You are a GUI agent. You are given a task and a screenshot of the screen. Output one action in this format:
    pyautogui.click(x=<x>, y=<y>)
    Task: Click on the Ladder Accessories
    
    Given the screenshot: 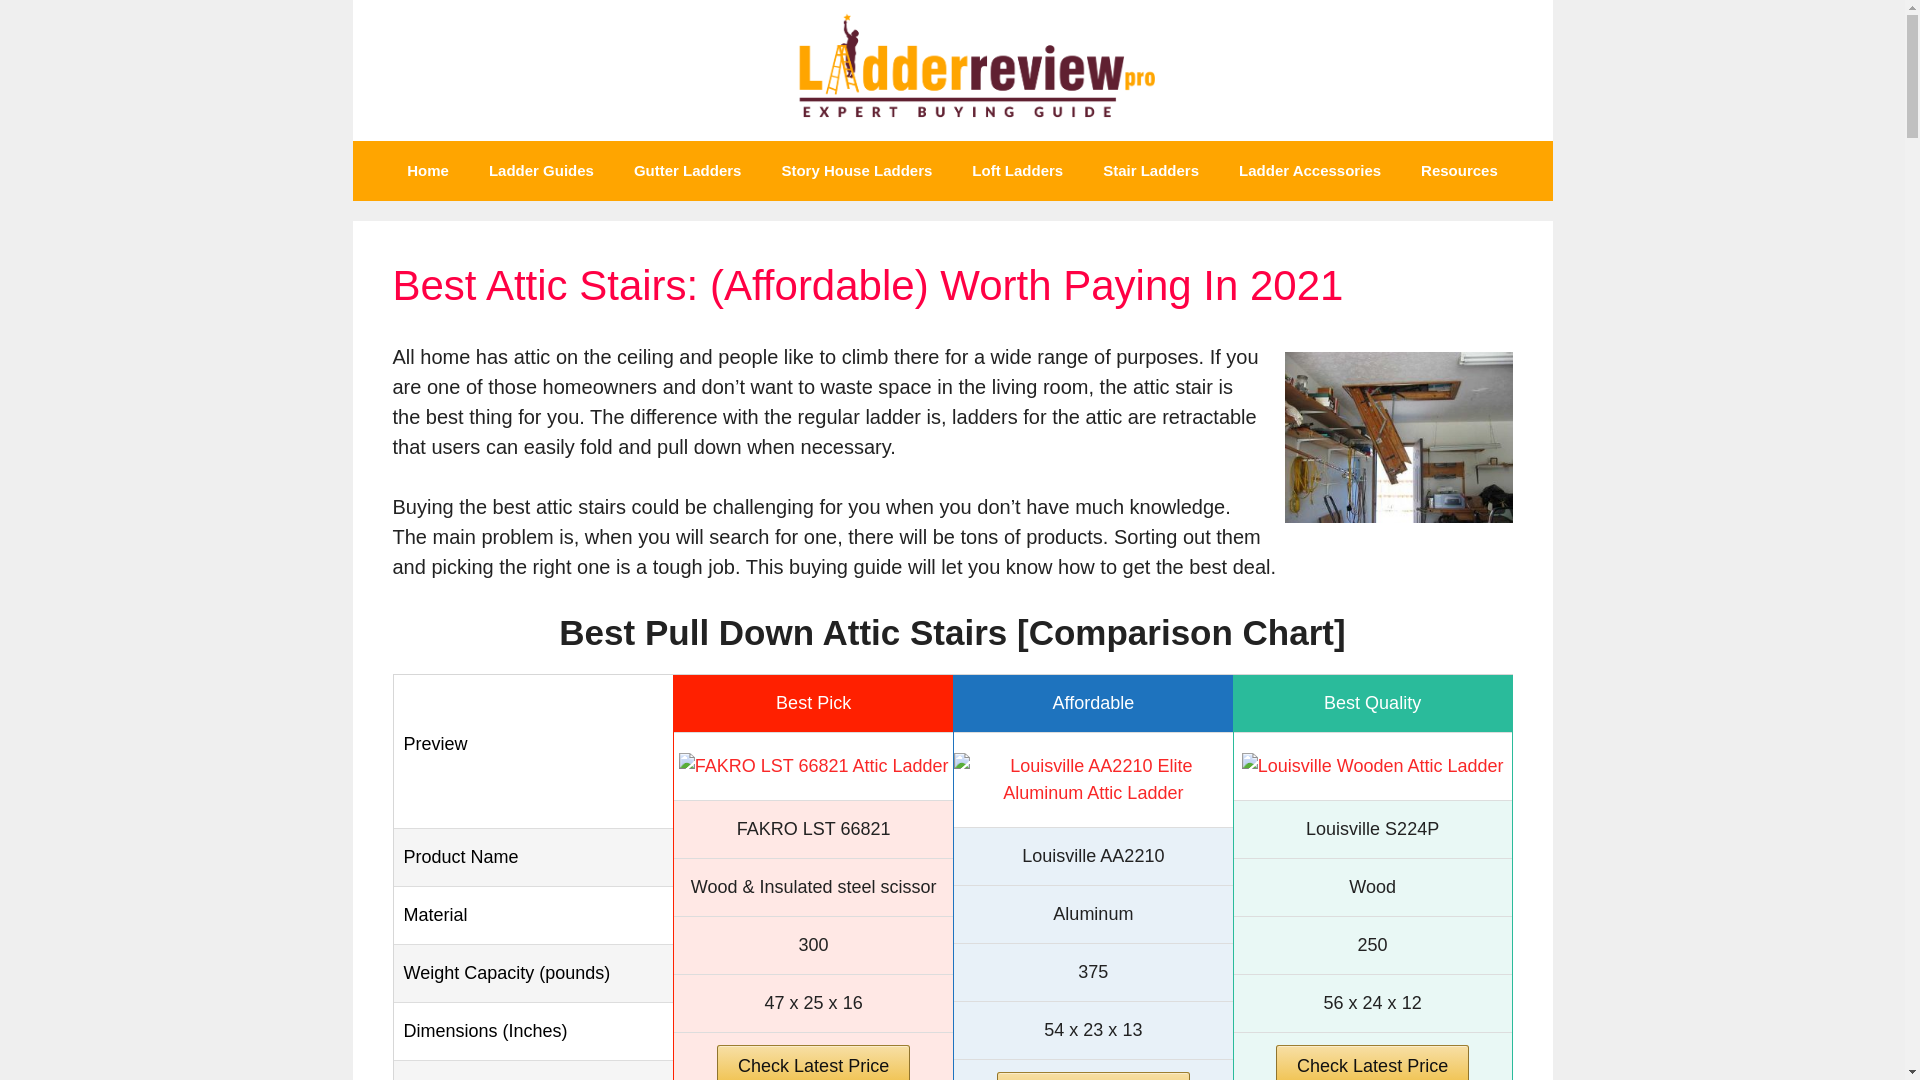 What is the action you would take?
    pyautogui.click(x=1310, y=170)
    